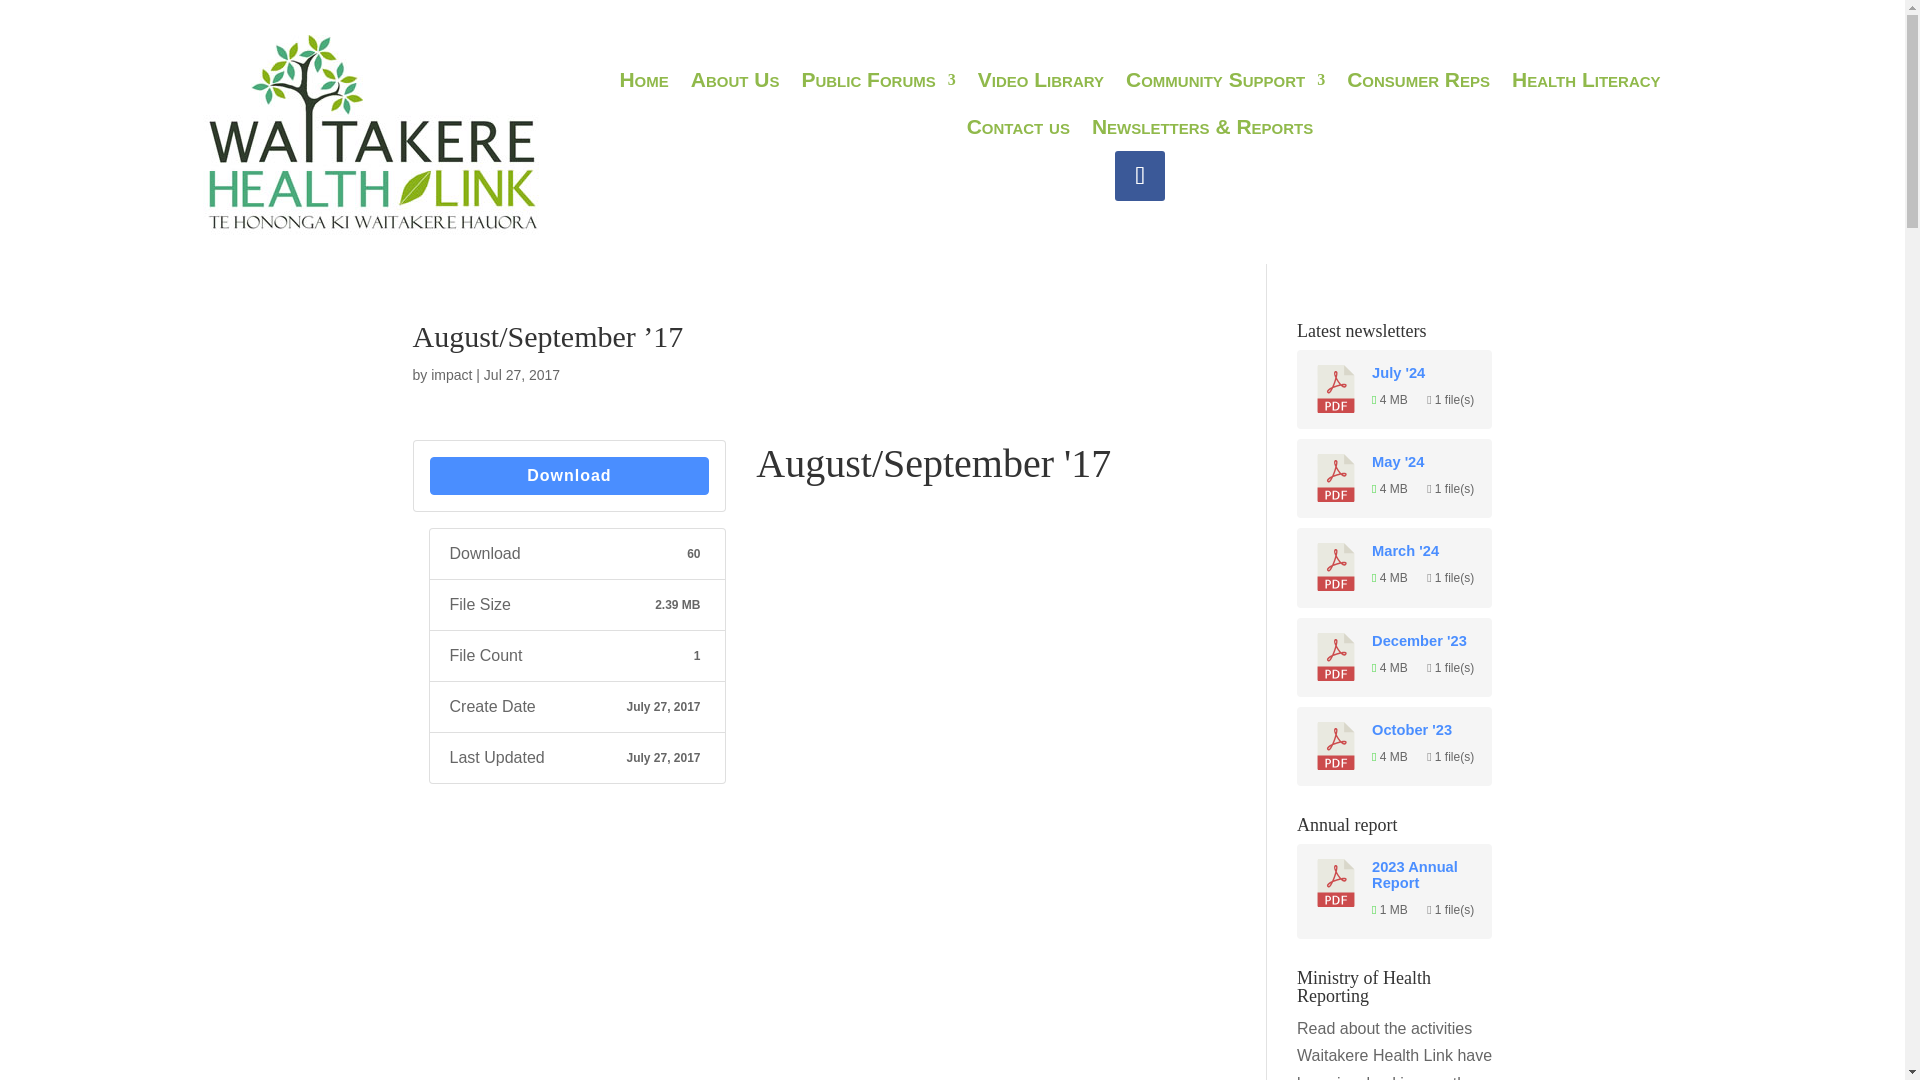 The width and height of the screenshot is (1920, 1080). What do you see at coordinates (735, 83) in the screenshot?
I see `About Us` at bounding box center [735, 83].